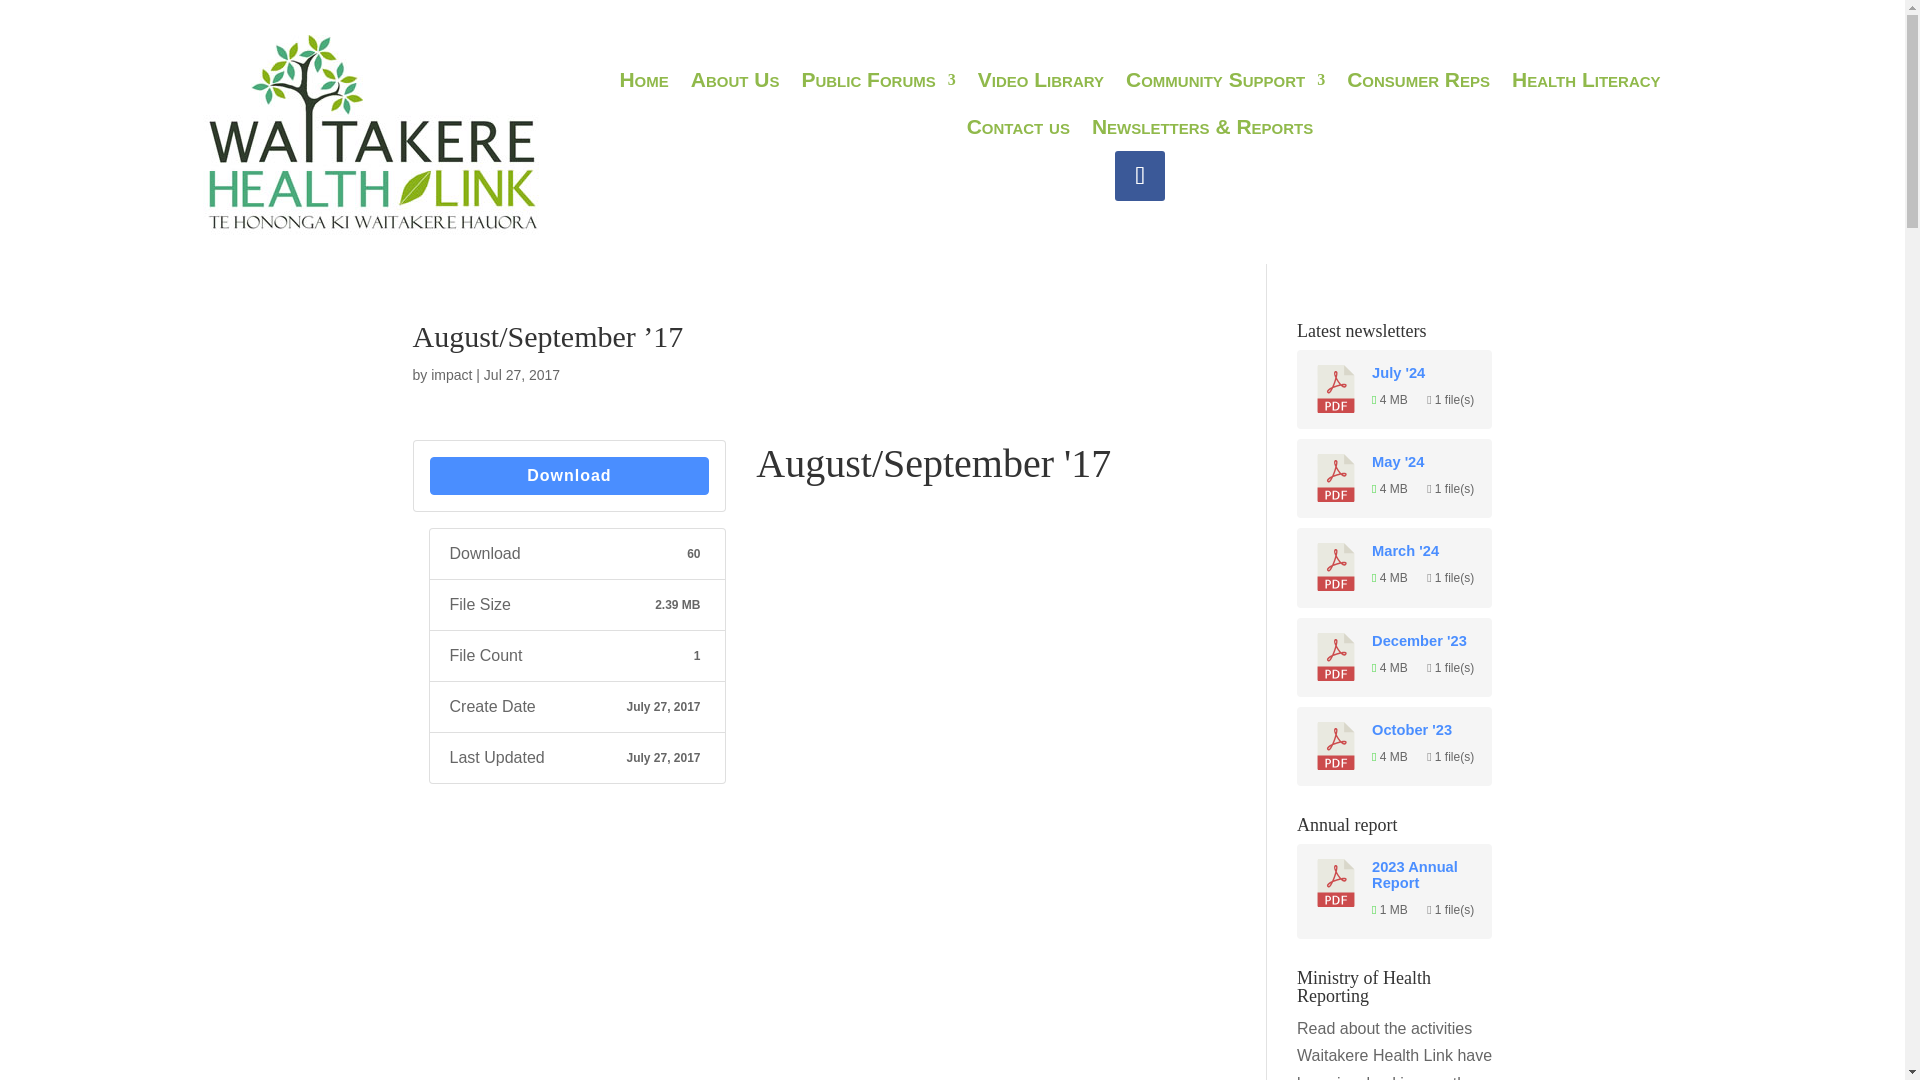 The width and height of the screenshot is (1920, 1080). What do you see at coordinates (735, 83) in the screenshot?
I see `About Us` at bounding box center [735, 83].